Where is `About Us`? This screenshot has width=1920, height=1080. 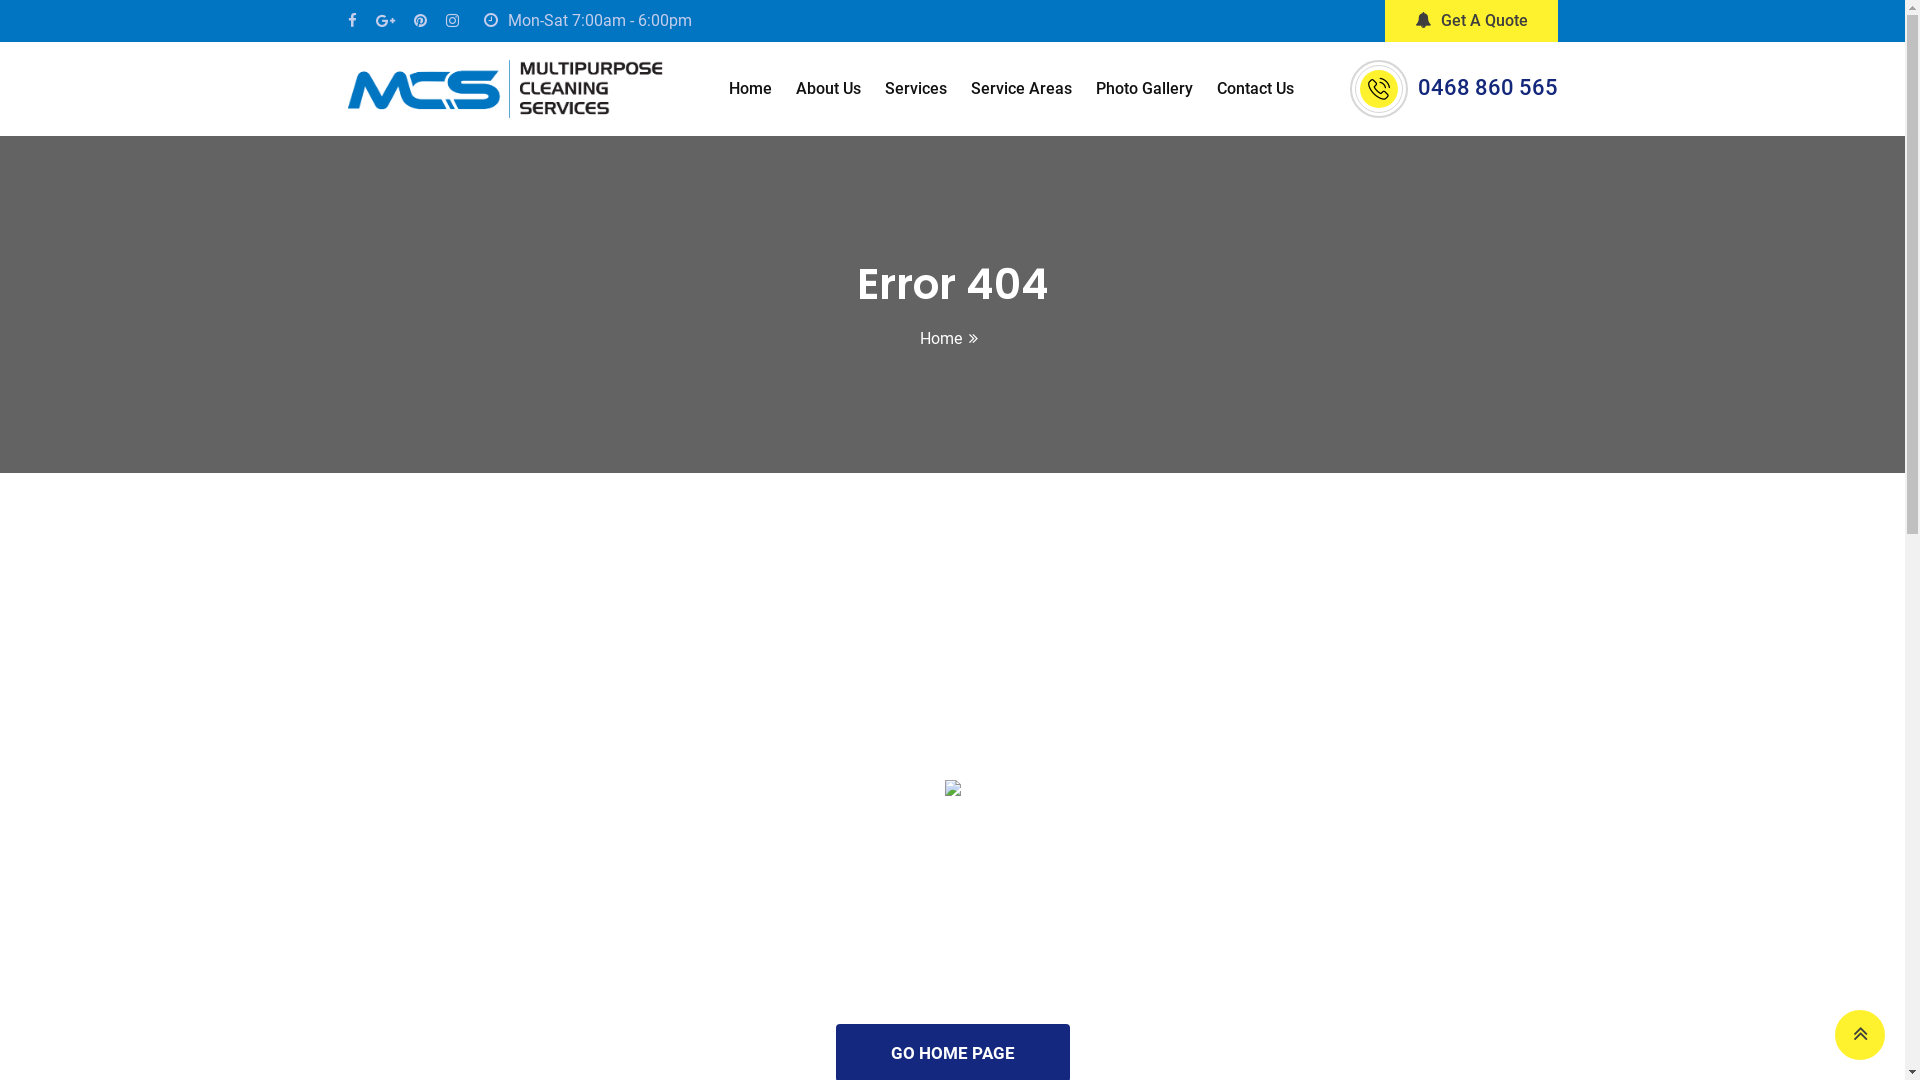 About Us is located at coordinates (828, 89).